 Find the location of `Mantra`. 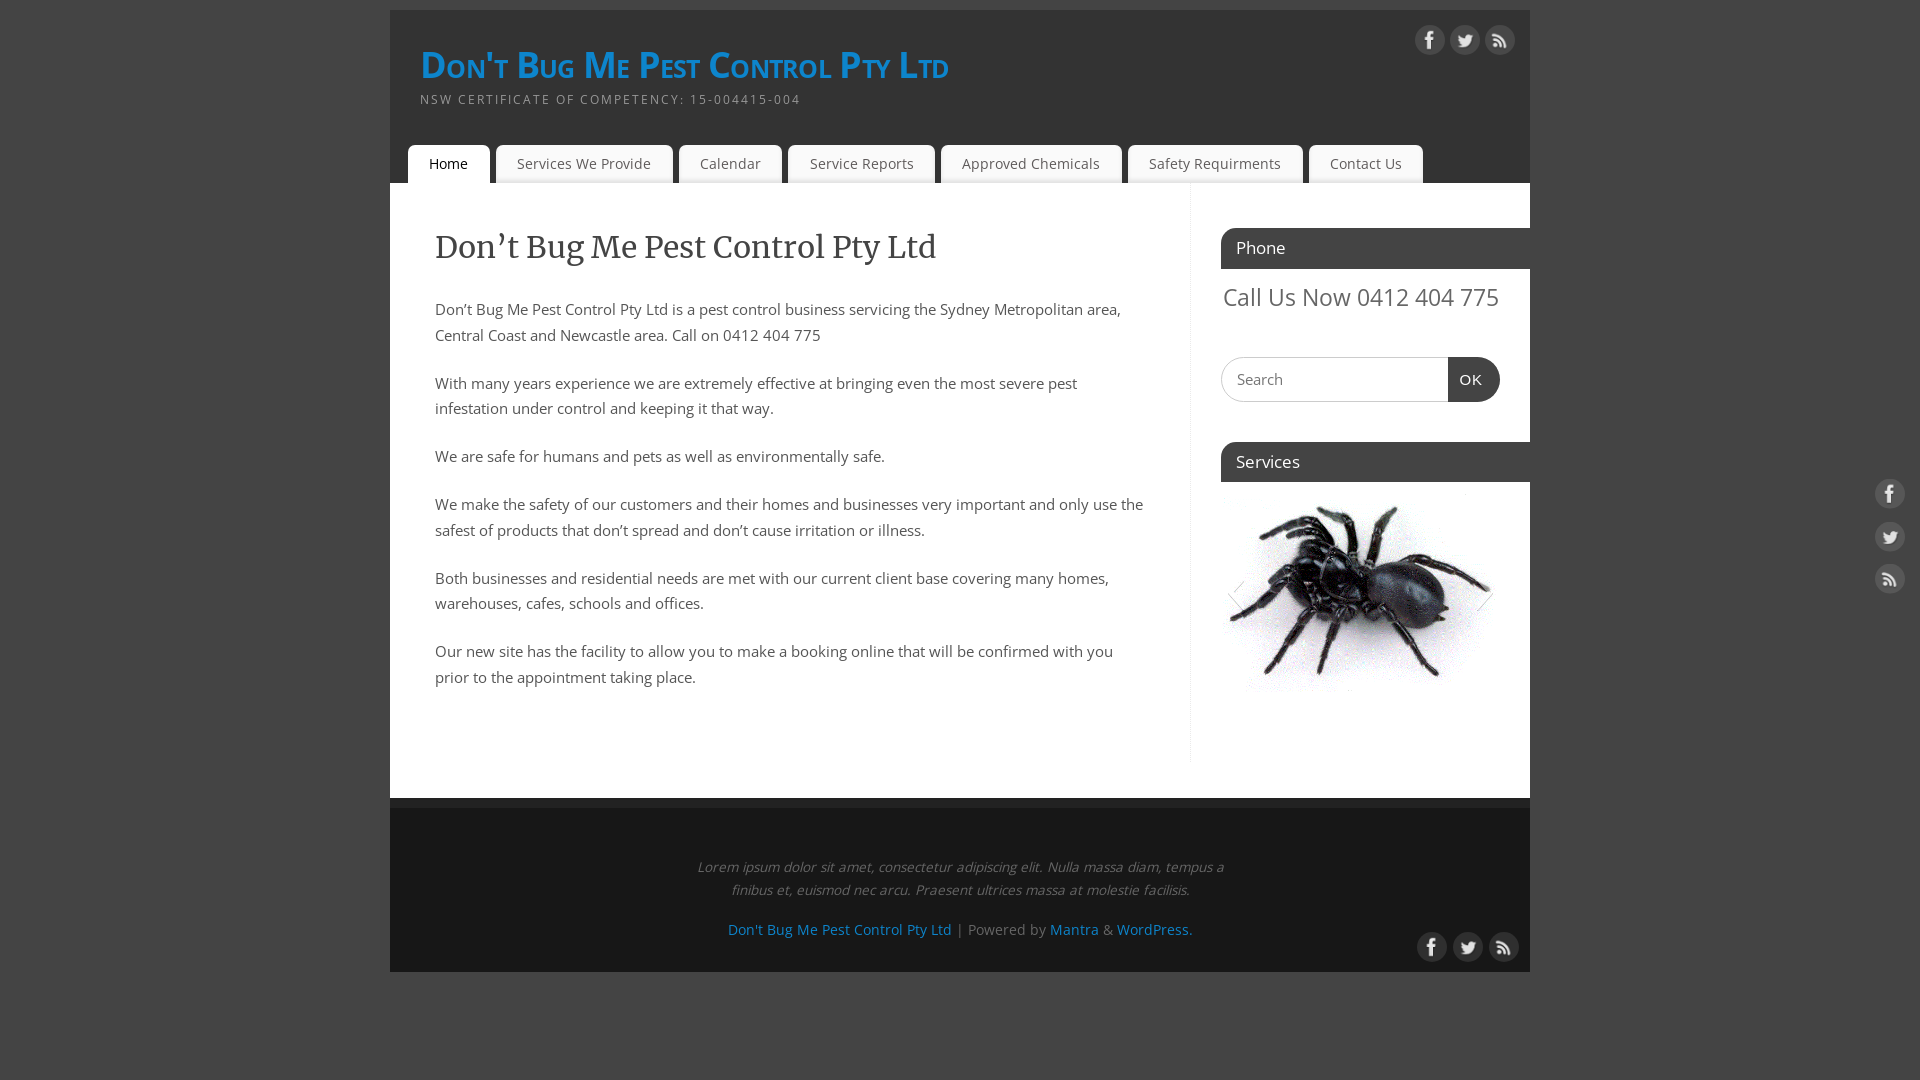

Mantra is located at coordinates (1074, 930).